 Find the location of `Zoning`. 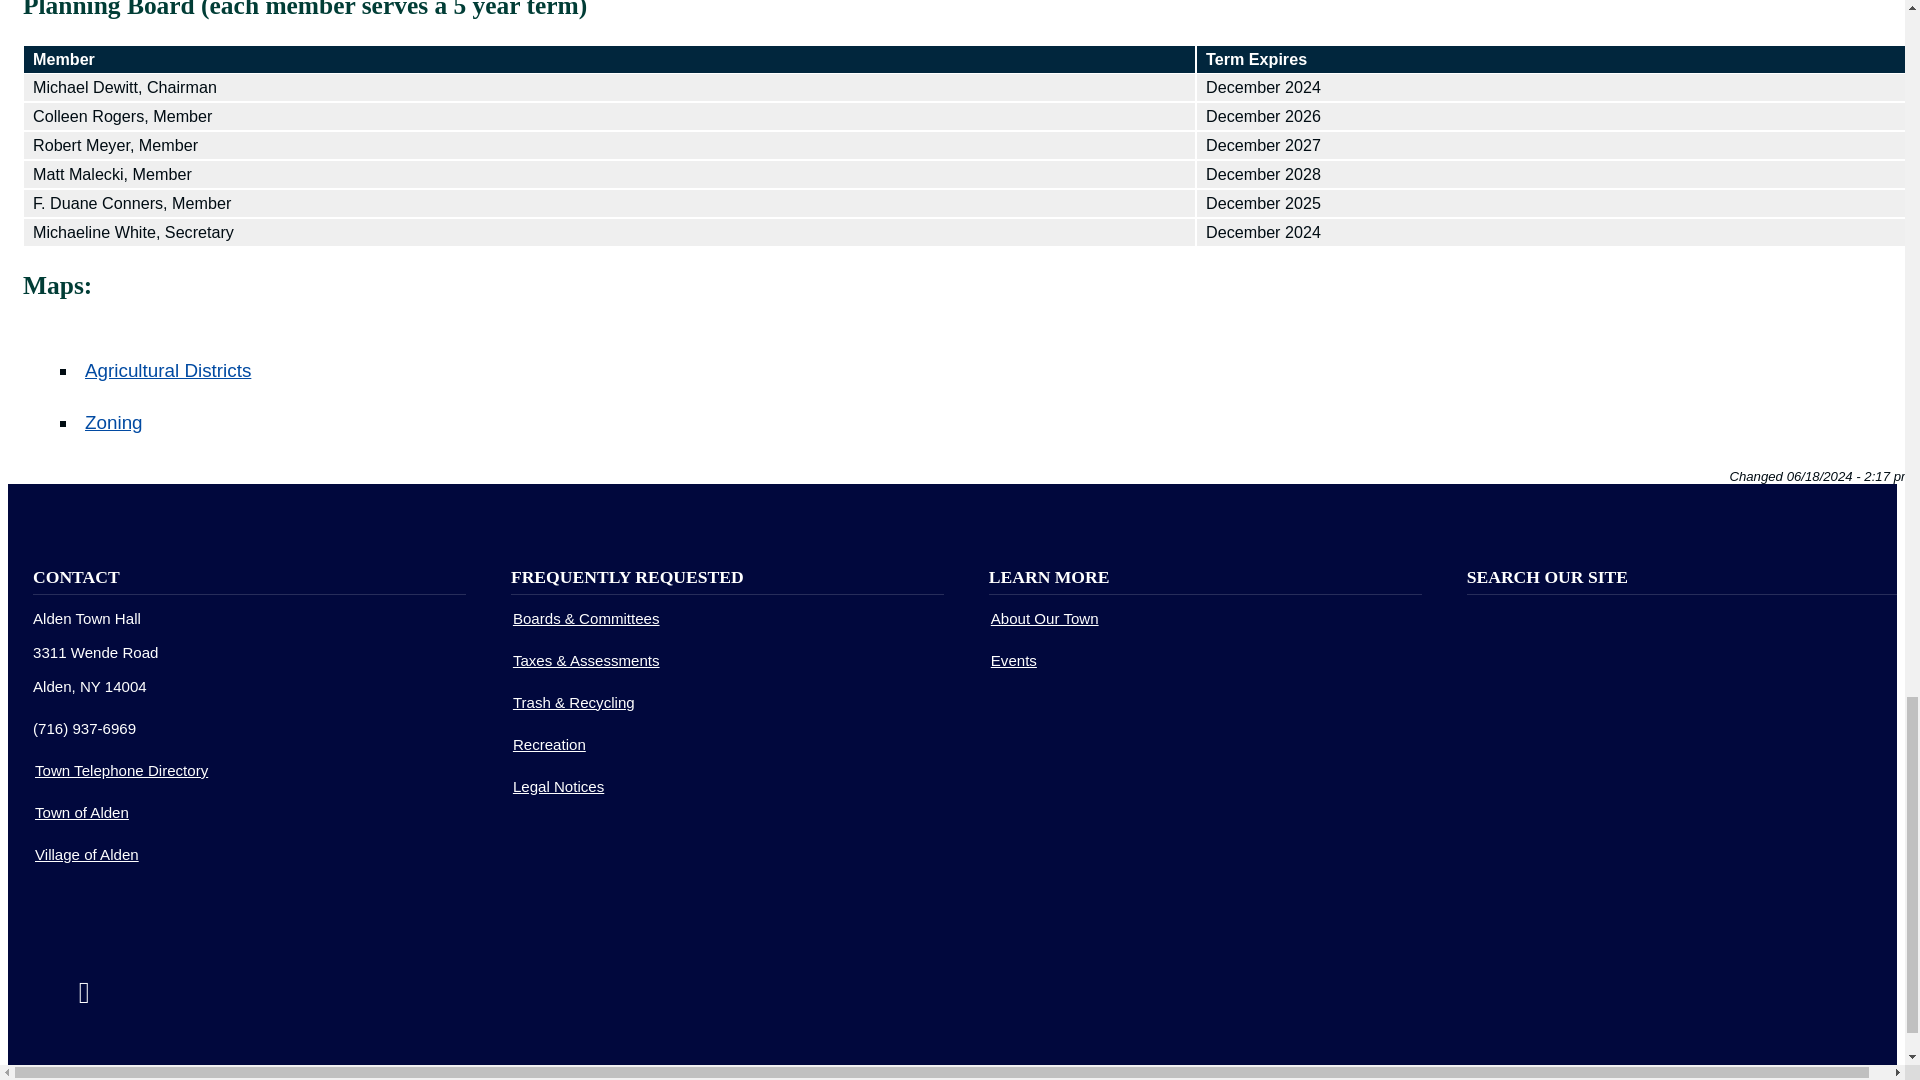

Zoning is located at coordinates (114, 422).